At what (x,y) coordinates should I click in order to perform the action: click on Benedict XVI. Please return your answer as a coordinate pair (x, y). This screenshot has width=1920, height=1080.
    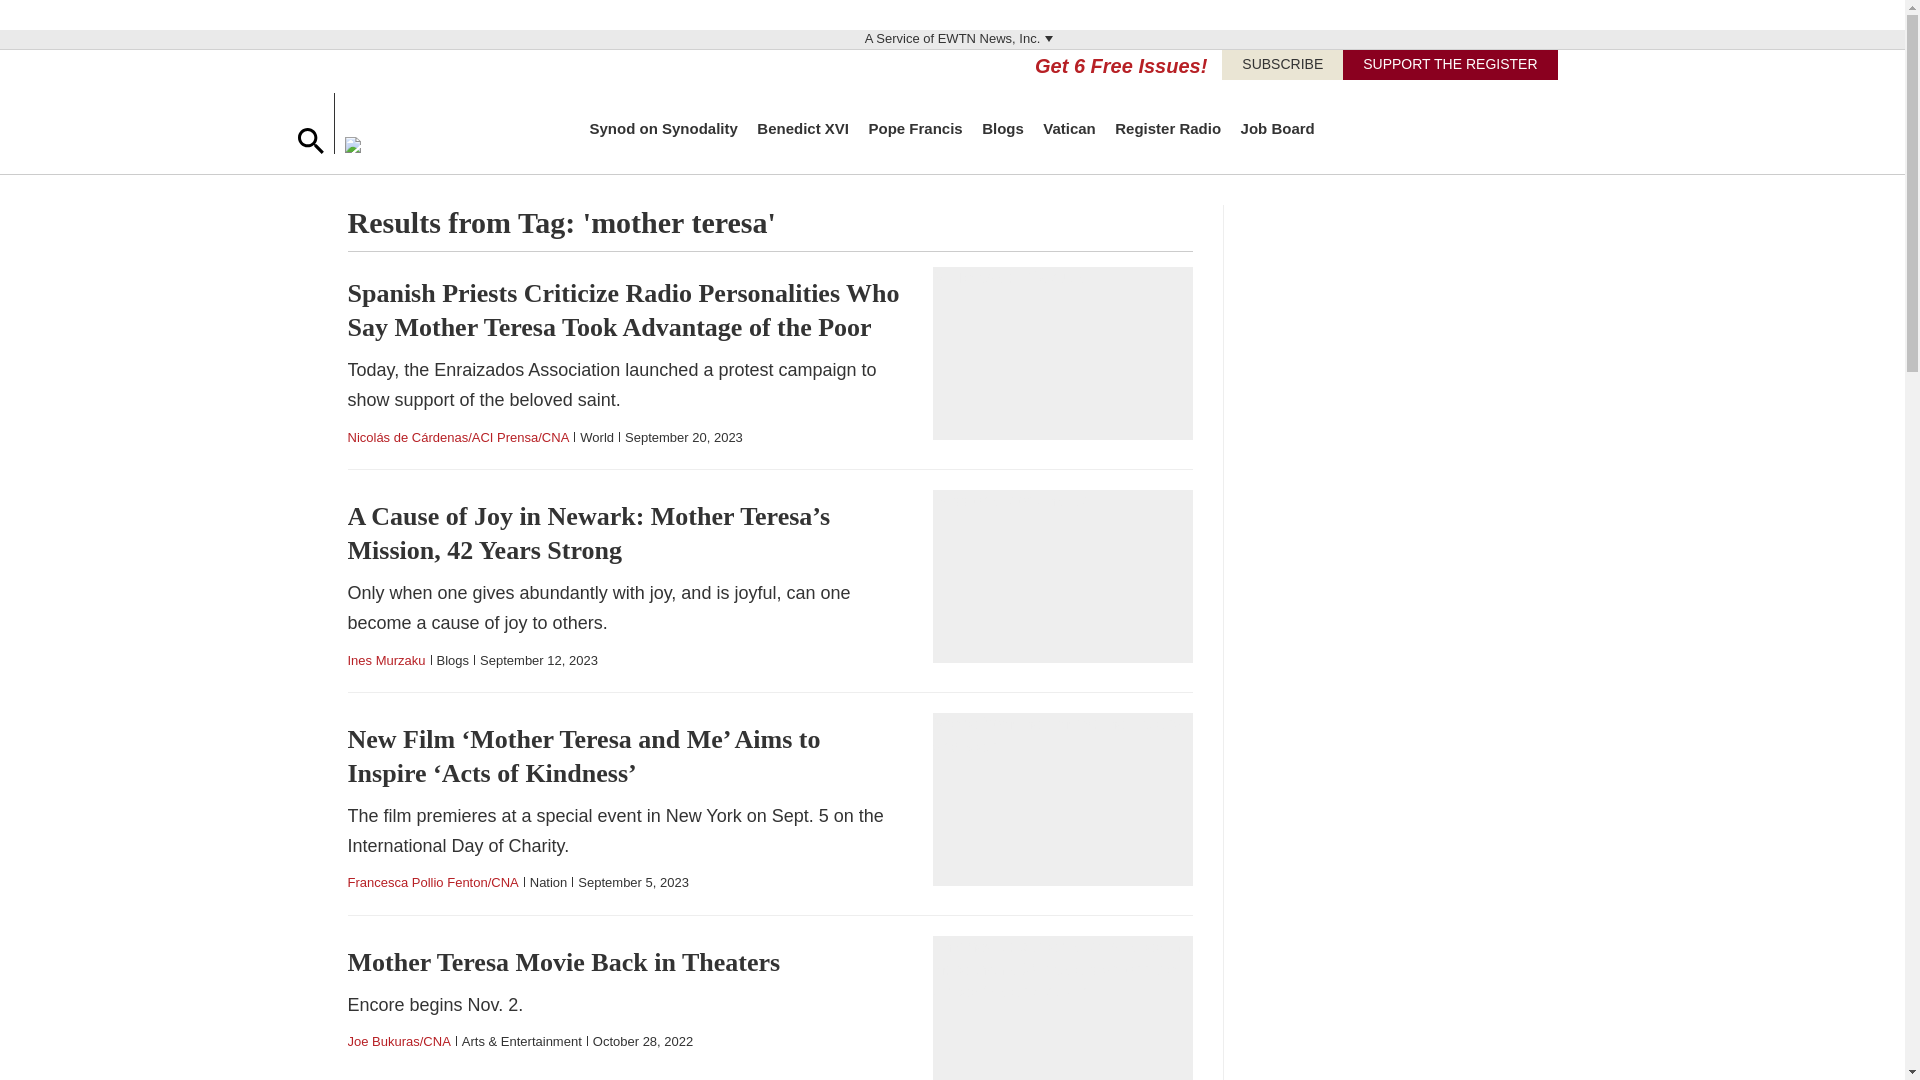
    Looking at the image, I should click on (802, 128).